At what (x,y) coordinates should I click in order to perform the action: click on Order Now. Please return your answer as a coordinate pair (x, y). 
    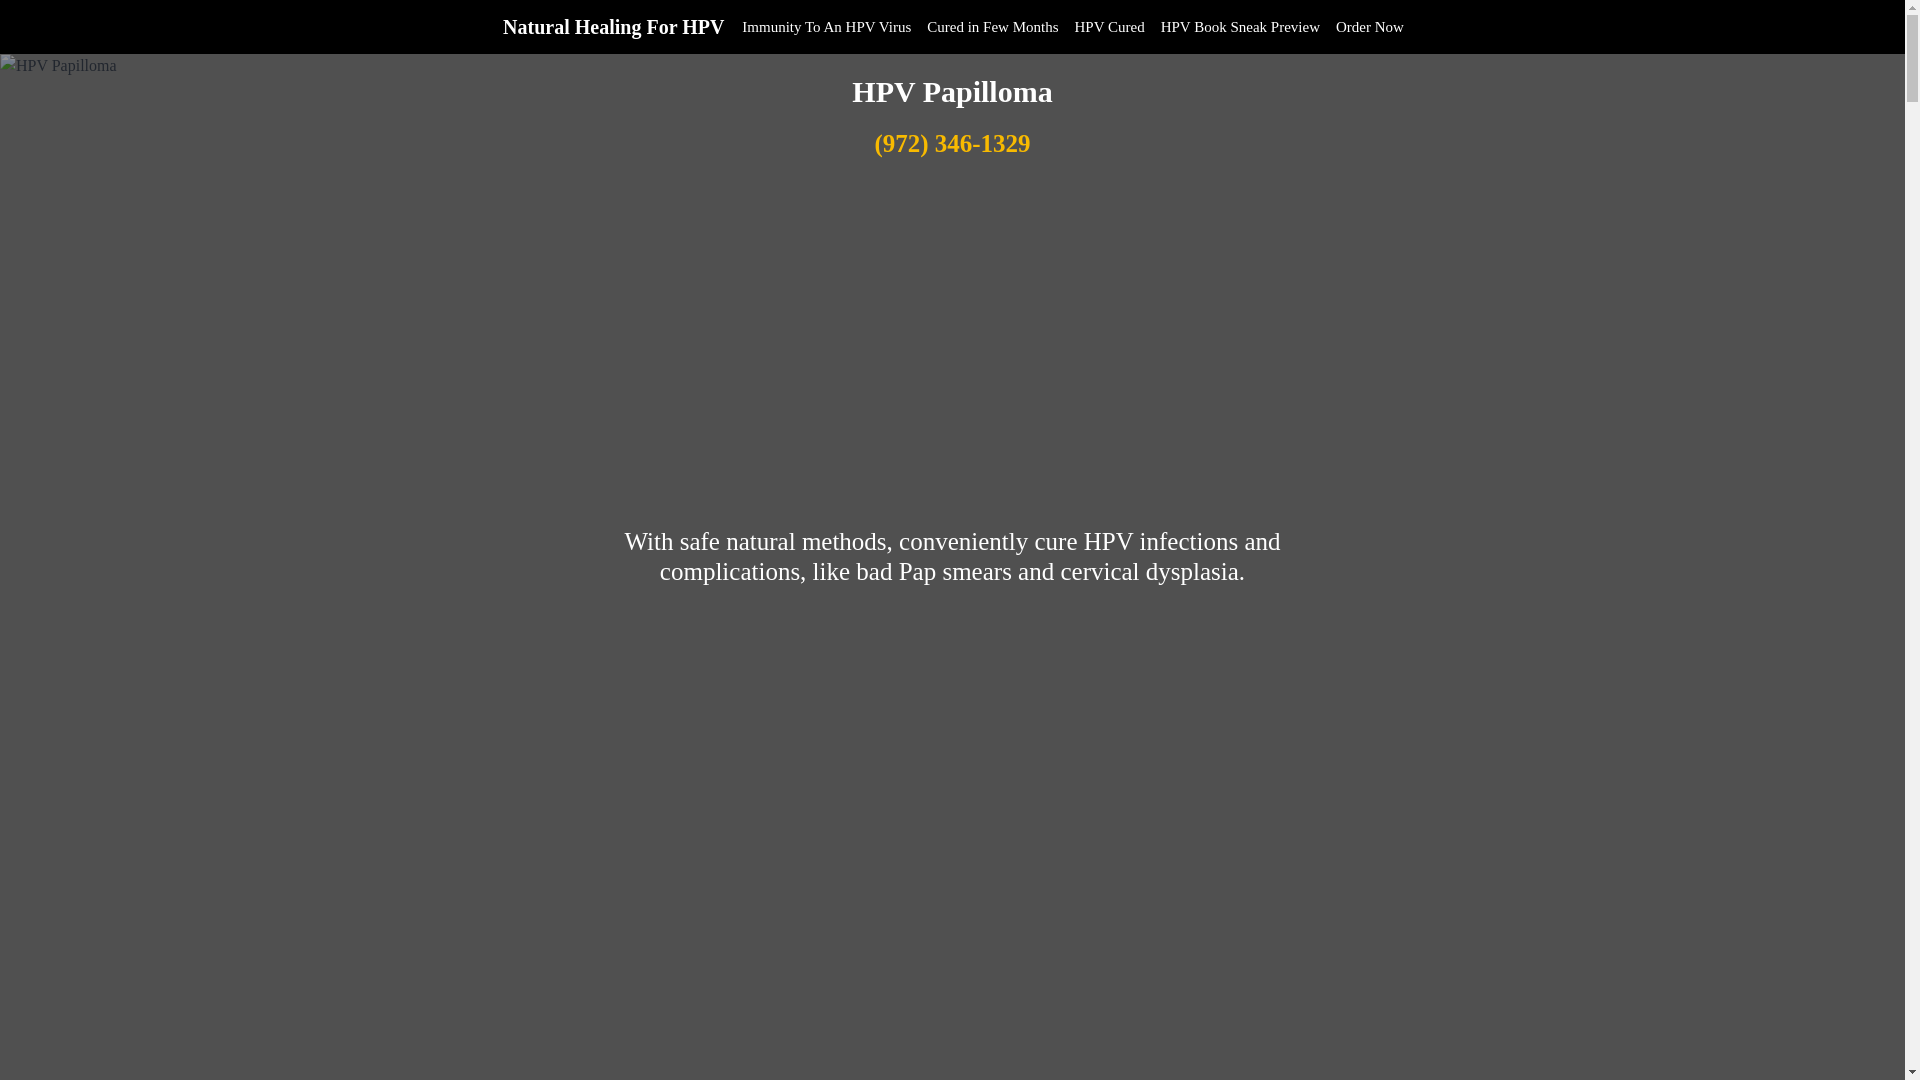
    Looking at the image, I should click on (1370, 27).